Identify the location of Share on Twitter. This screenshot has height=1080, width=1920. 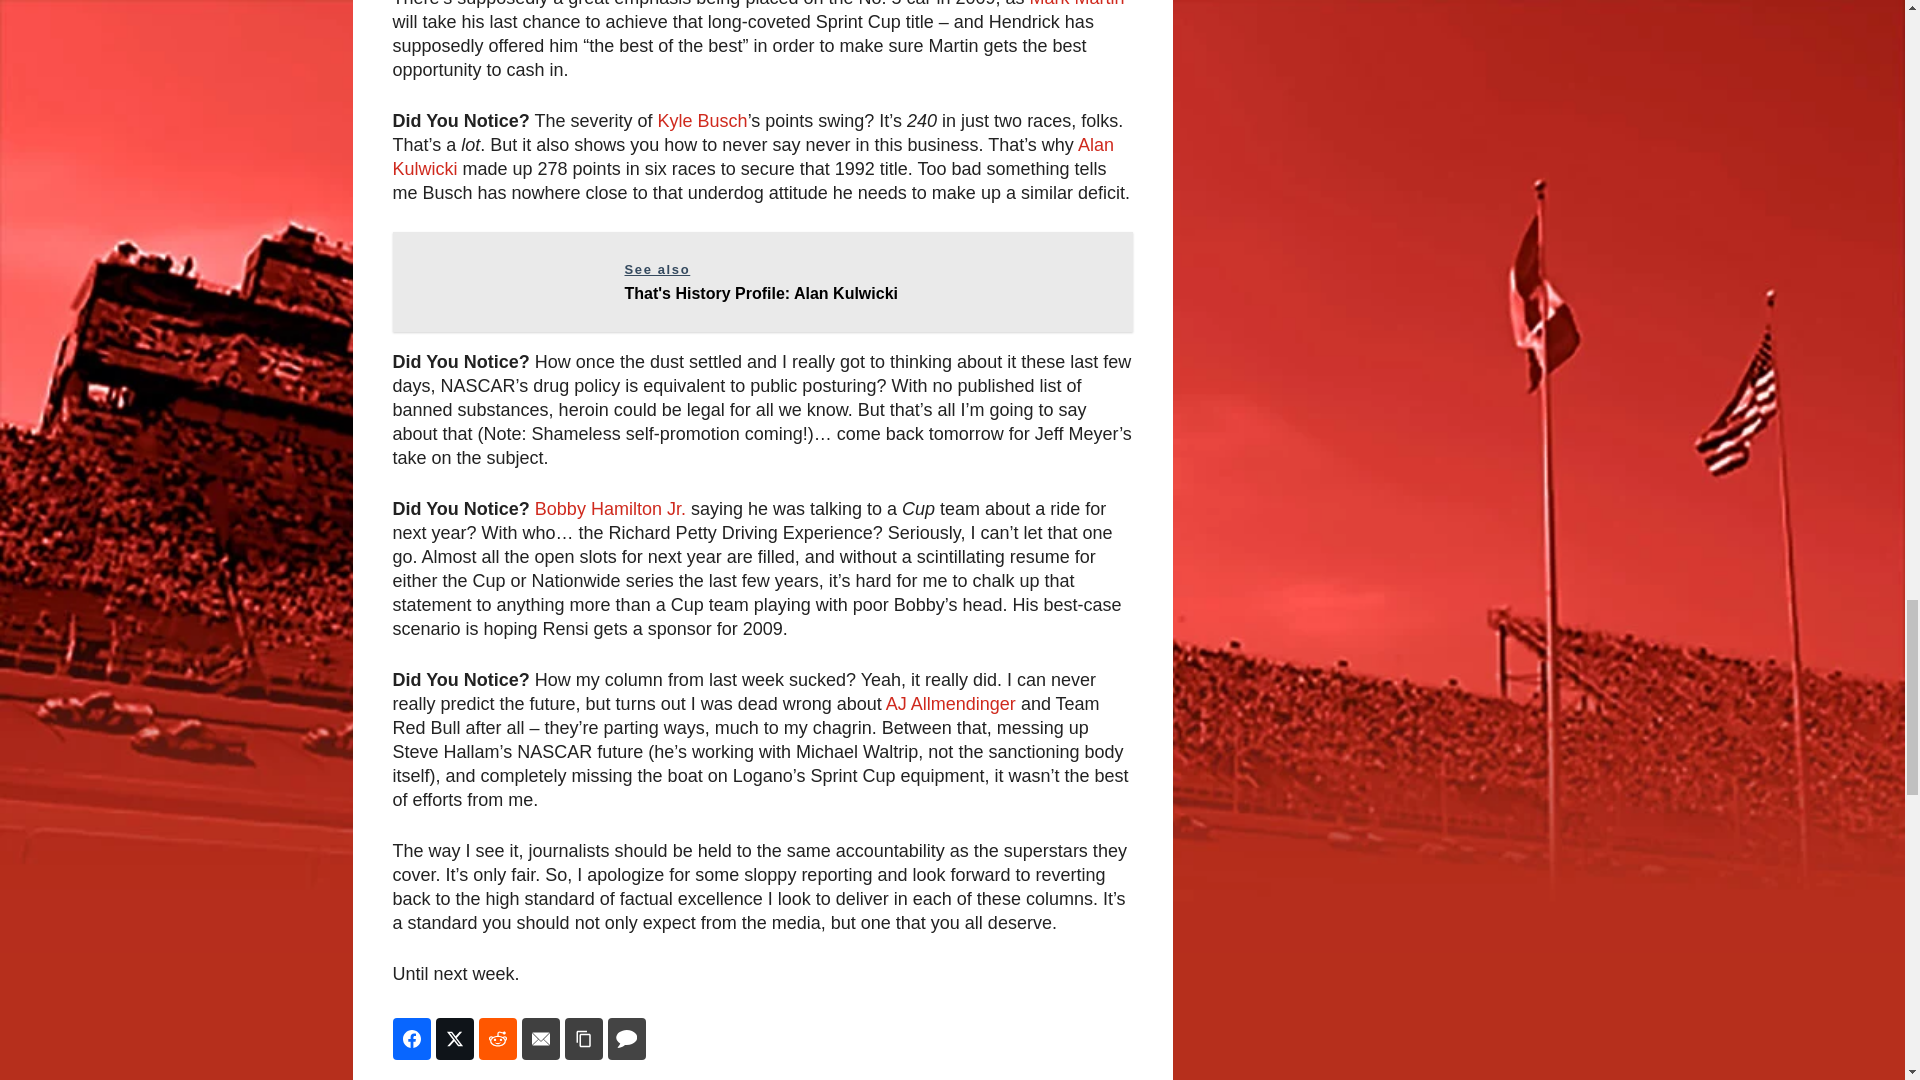
(762, 282).